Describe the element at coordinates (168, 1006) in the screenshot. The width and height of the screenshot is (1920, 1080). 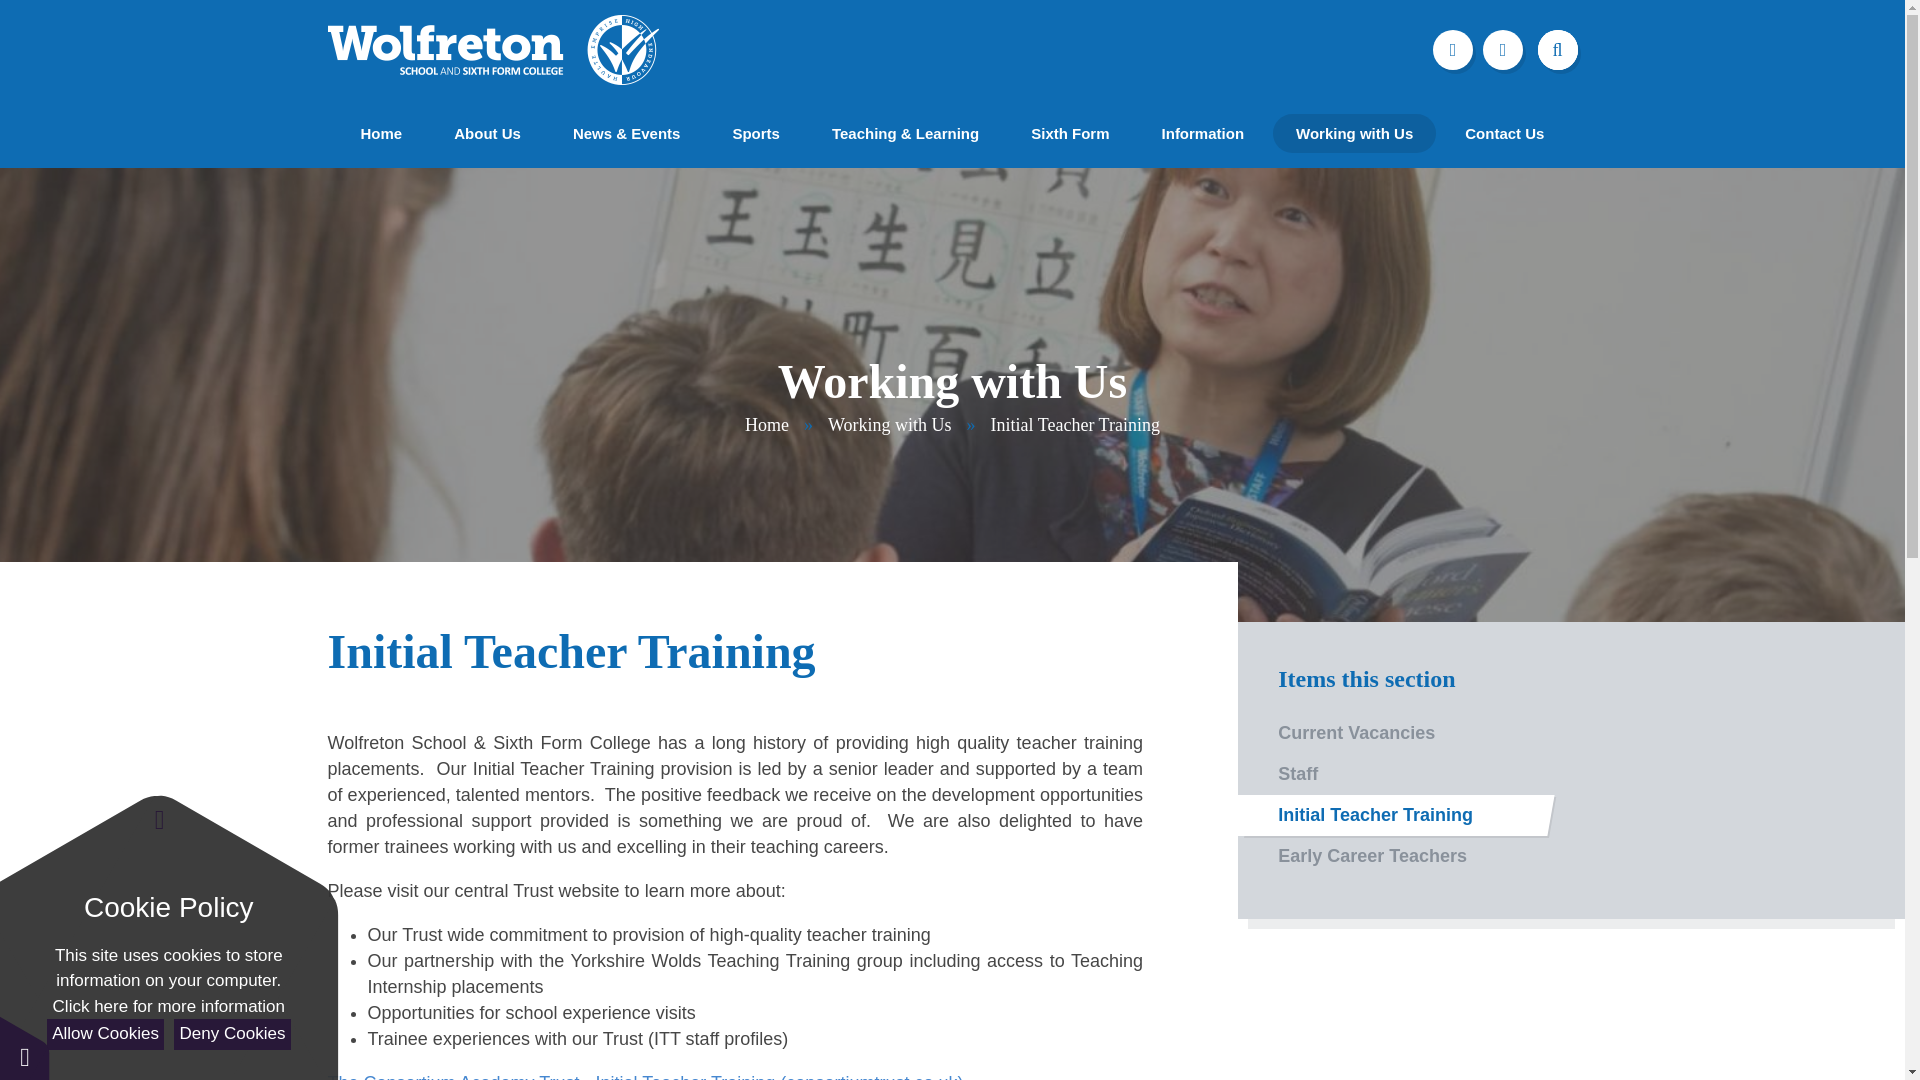
I see `See cookie policy` at that location.